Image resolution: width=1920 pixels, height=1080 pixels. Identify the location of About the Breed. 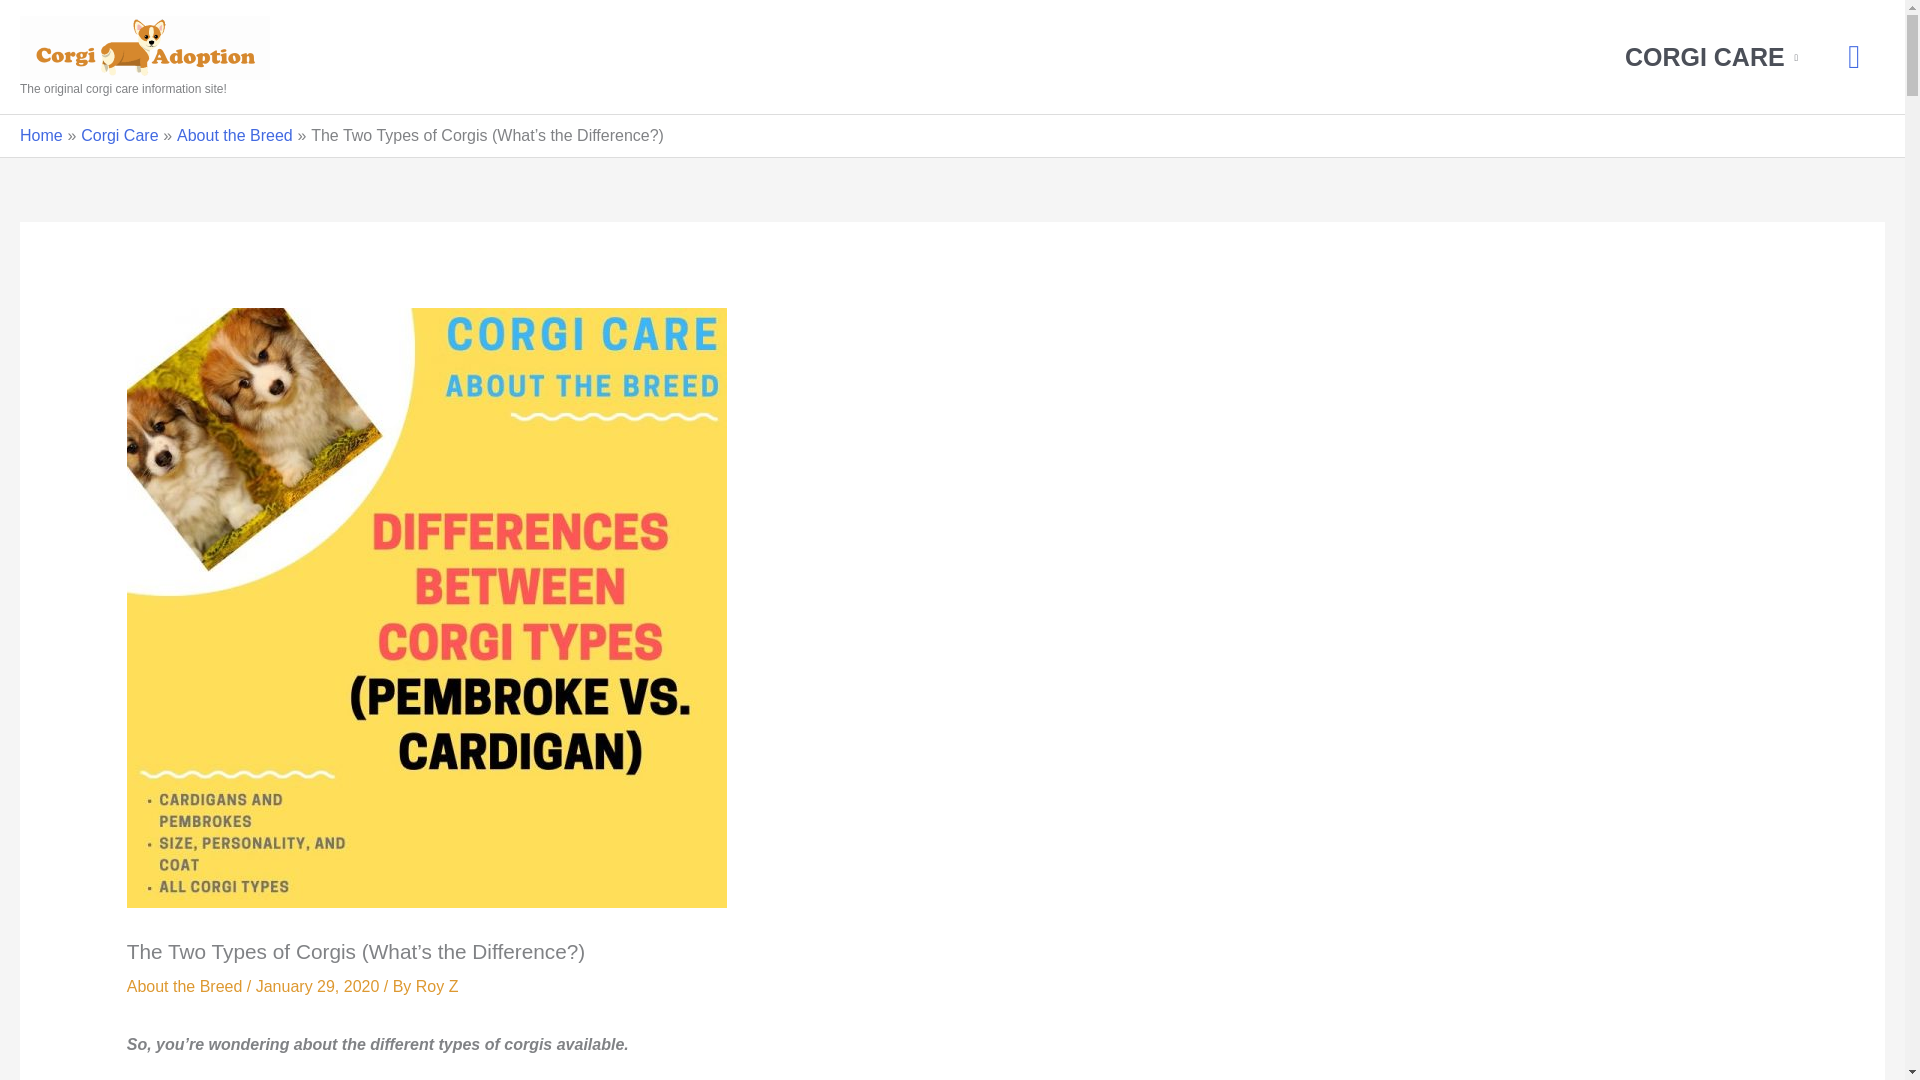
(234, 135).